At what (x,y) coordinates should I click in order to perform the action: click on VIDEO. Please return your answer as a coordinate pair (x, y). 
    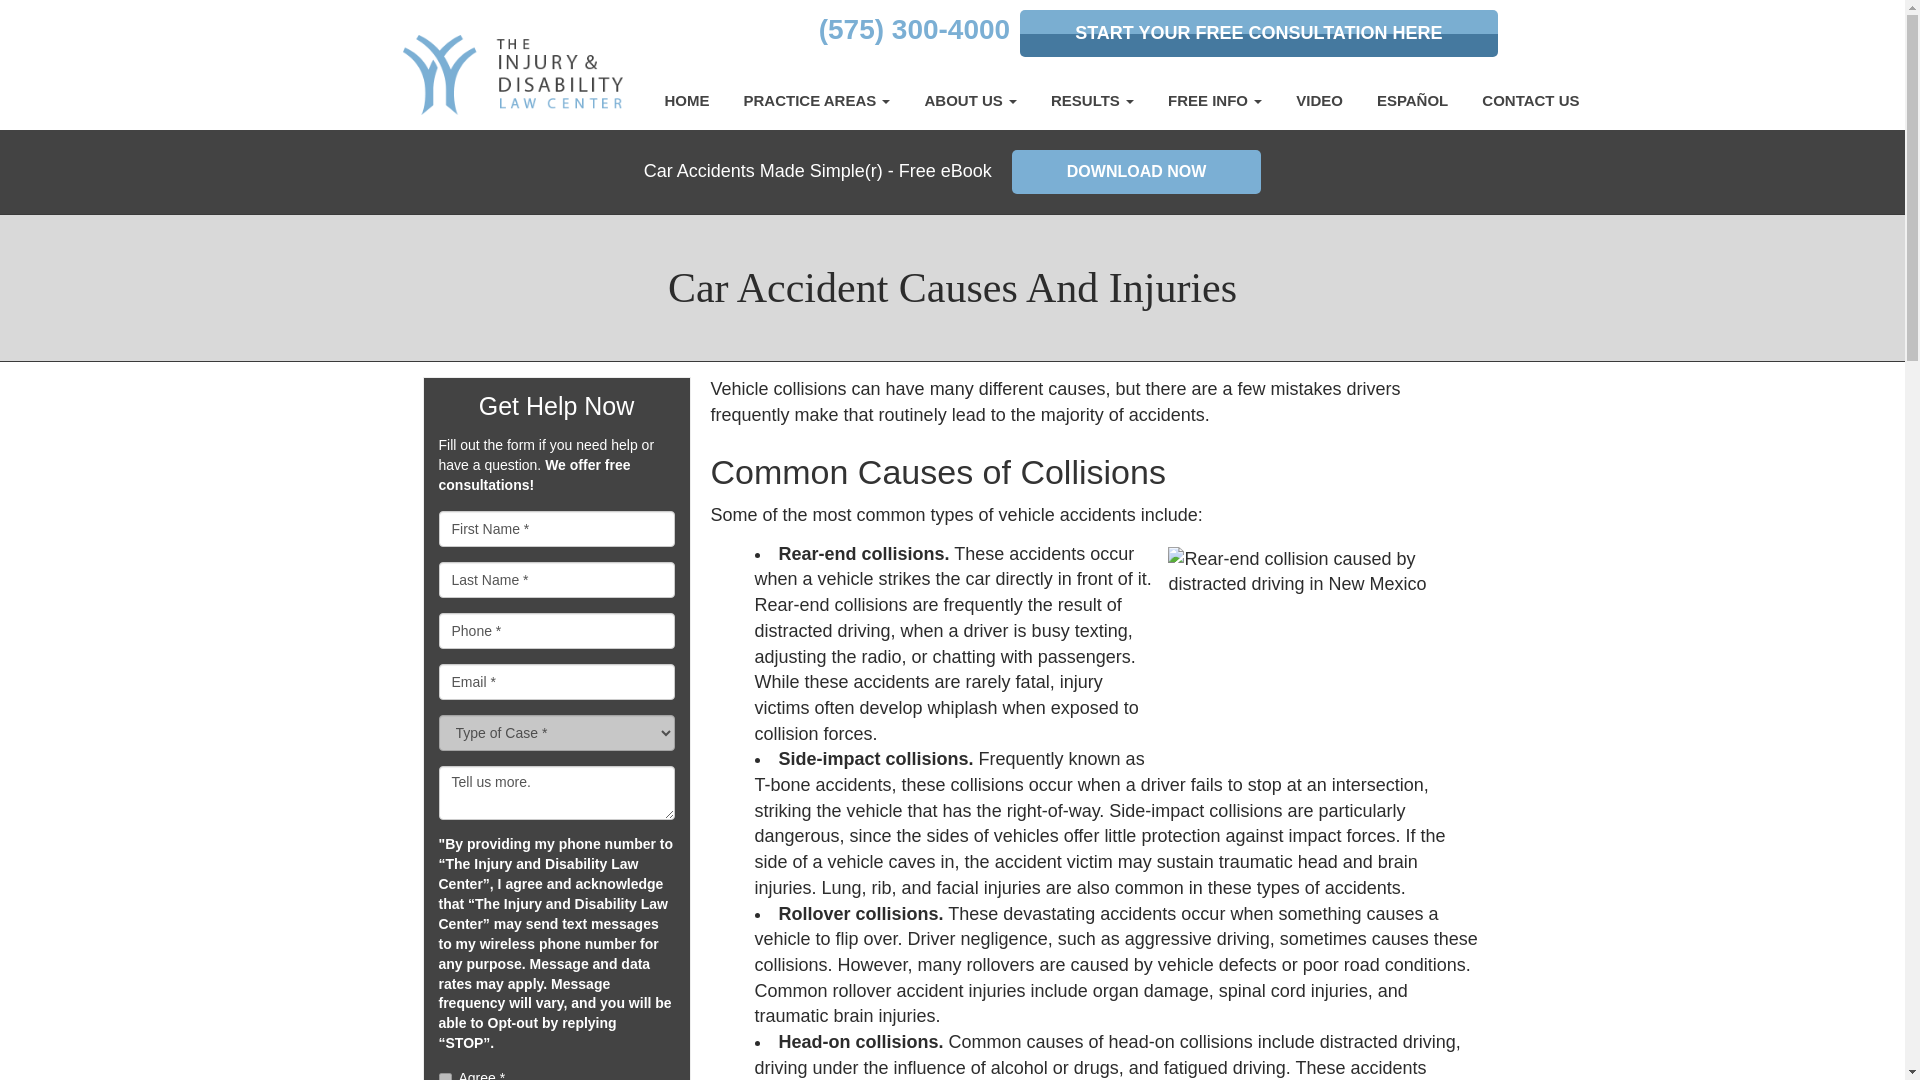
    Looking at the image, I should click on (1318, 100).